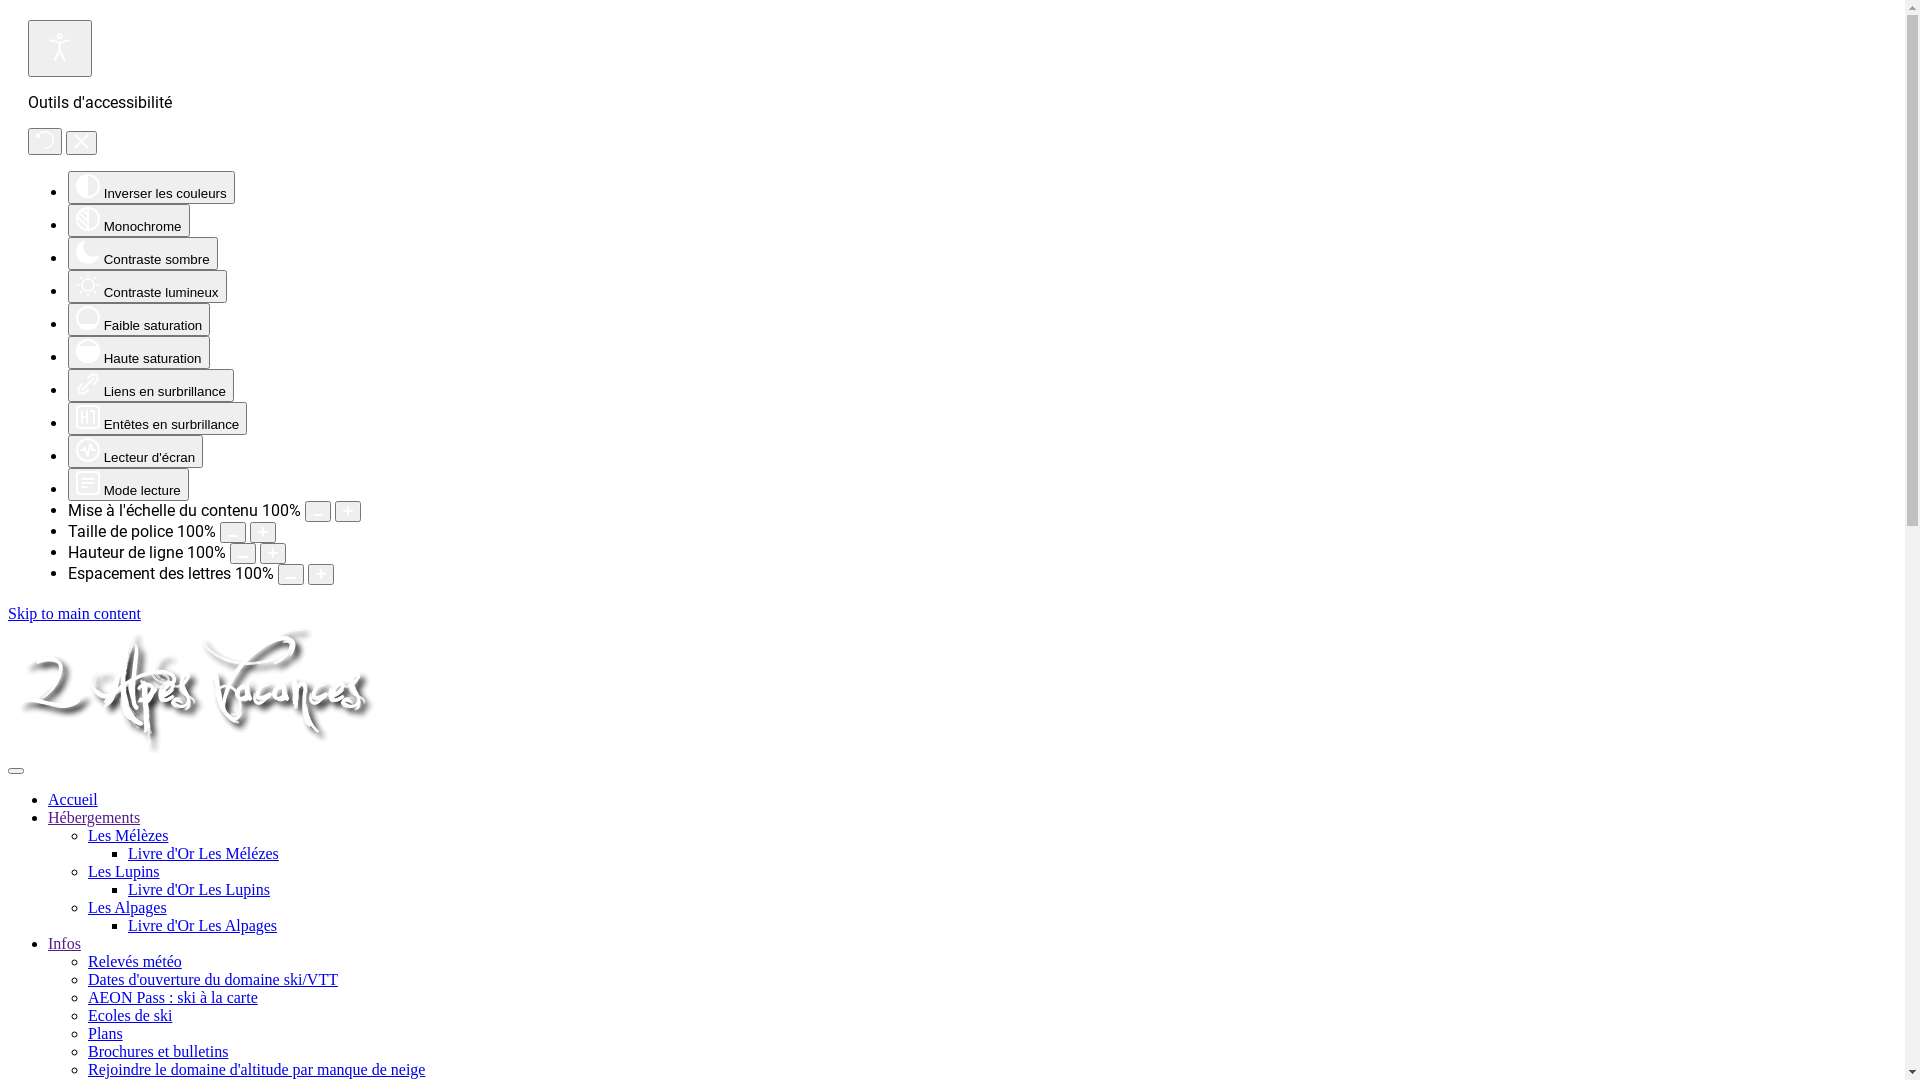 This screenshot has height=1080, width=1920. I want to click on Contraste sombre, so click(143, 254).